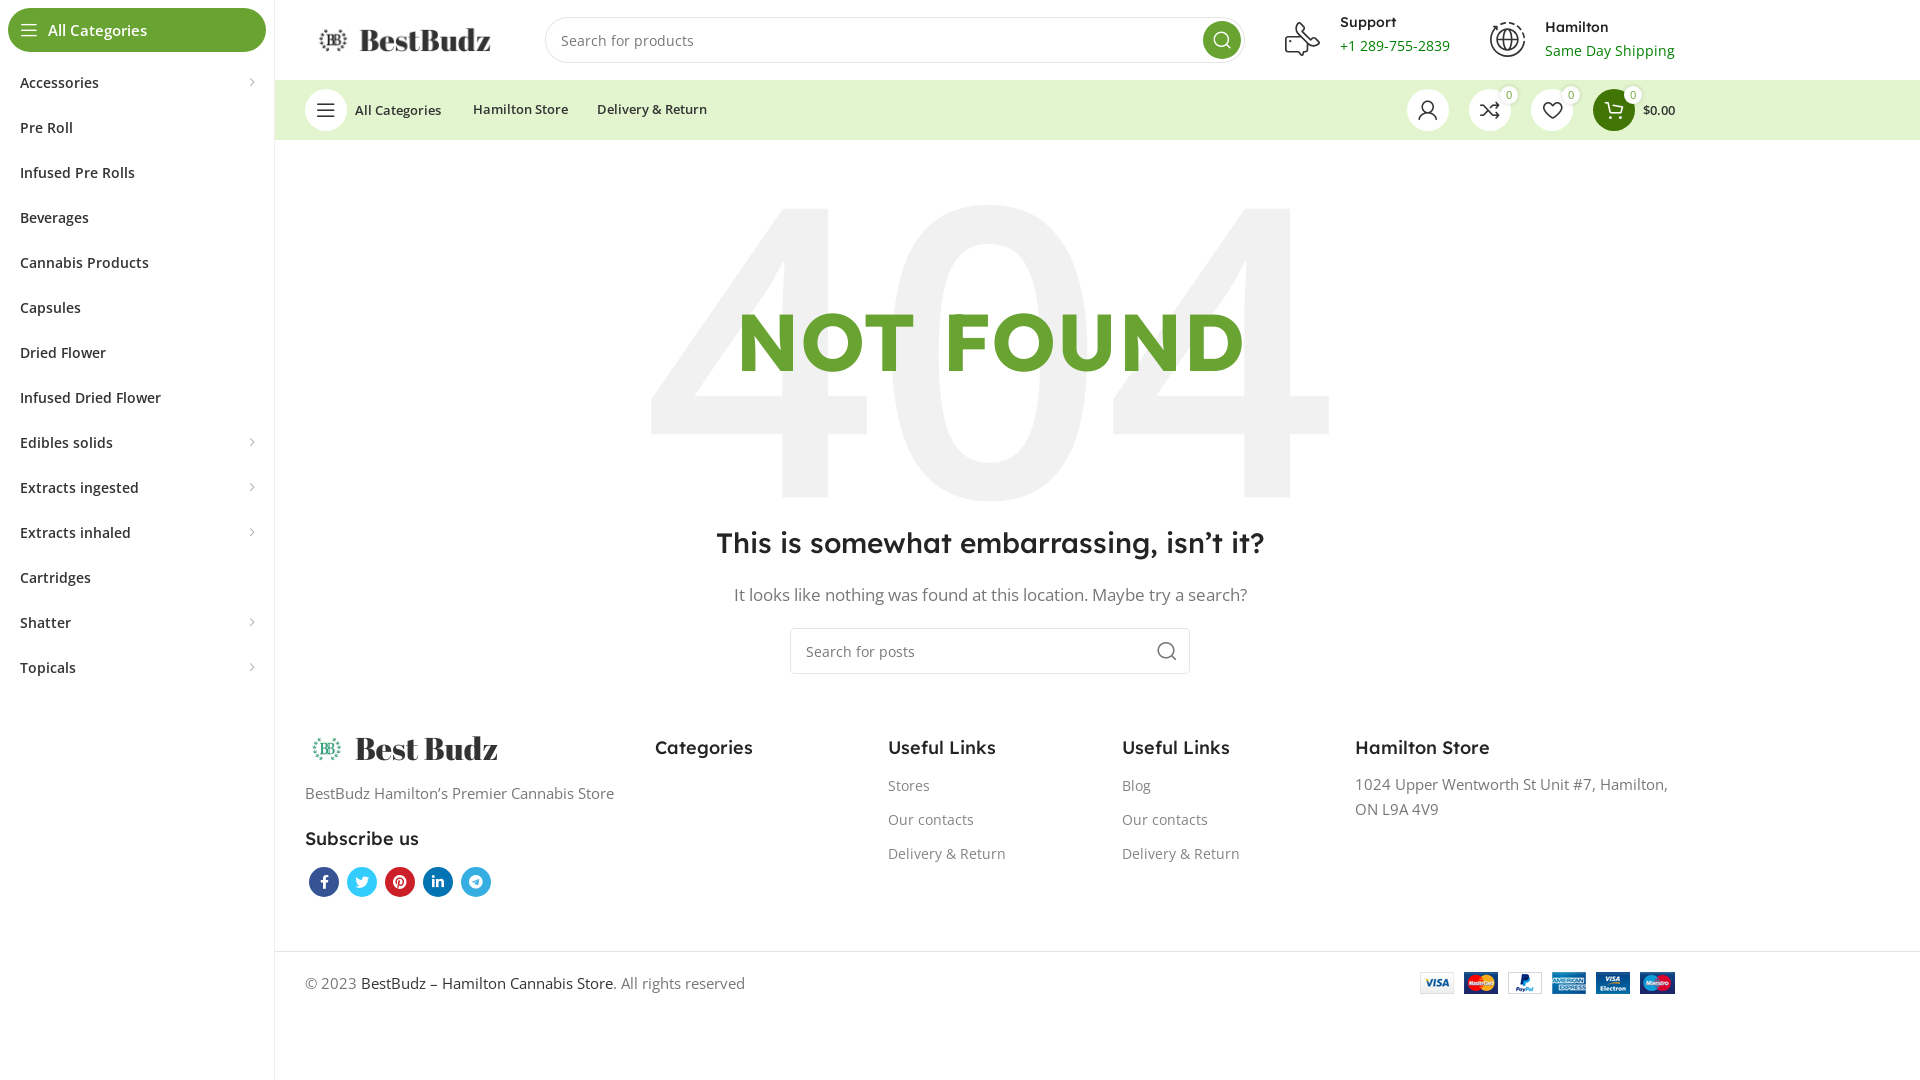  Describe the element at coordinates (137, 172) in the screenshot. I see `Infused Pre Rolls` at that location.